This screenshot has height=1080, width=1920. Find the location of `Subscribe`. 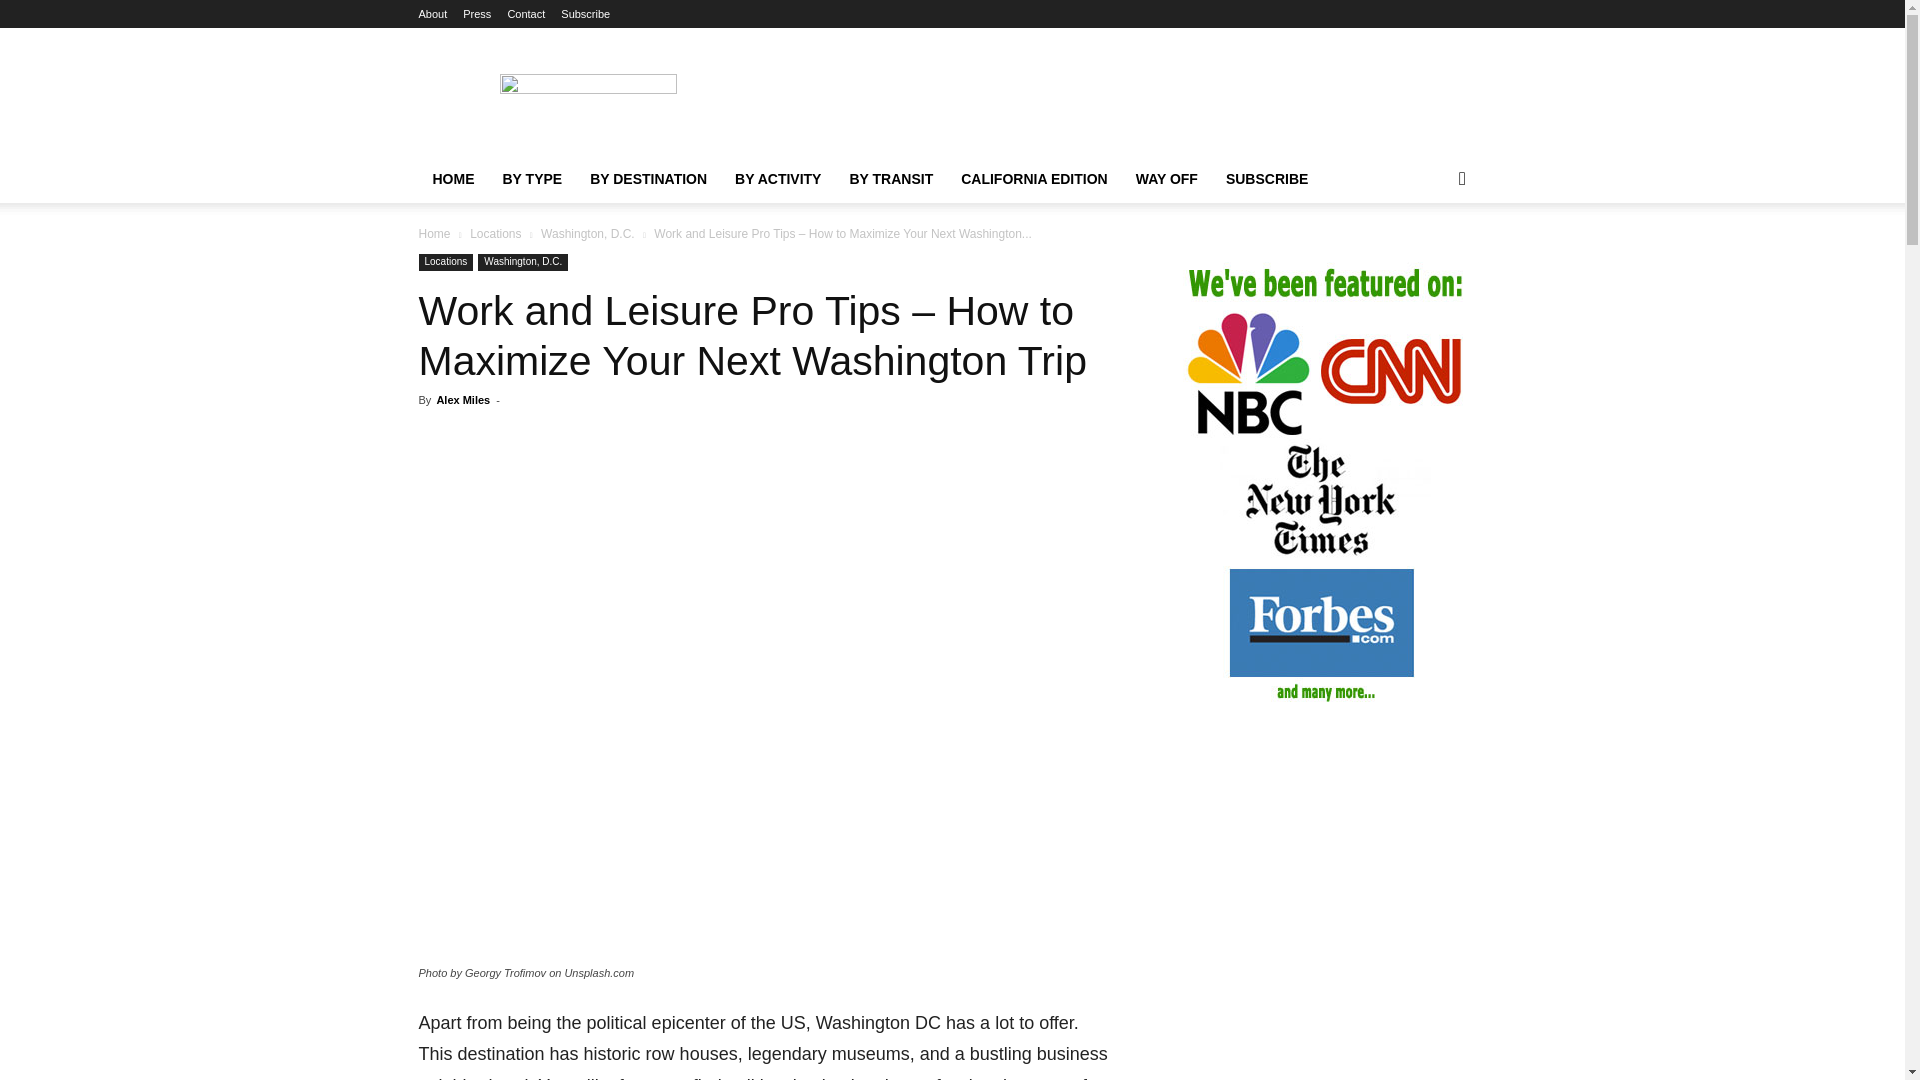

Subscribe is located at coordinates (585, 14).